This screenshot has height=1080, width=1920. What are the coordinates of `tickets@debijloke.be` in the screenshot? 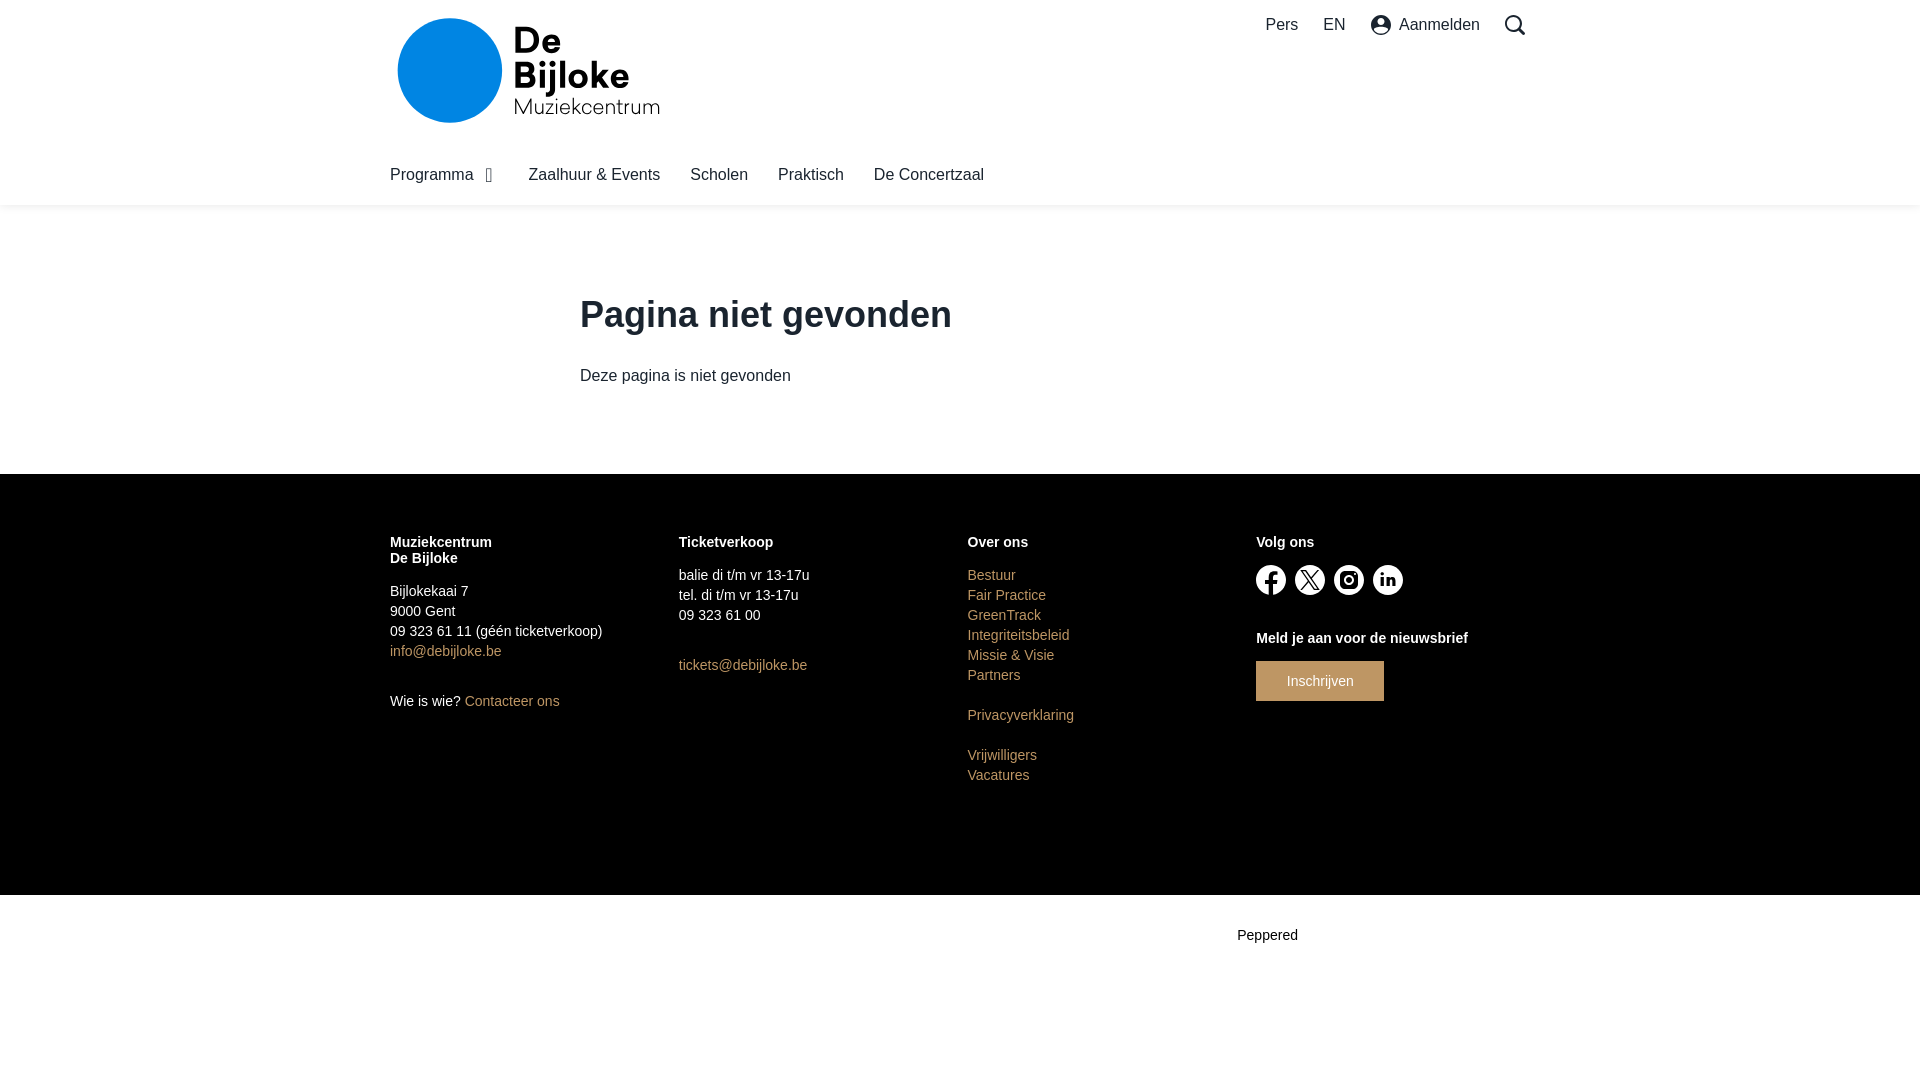 It's located at (744, 665).